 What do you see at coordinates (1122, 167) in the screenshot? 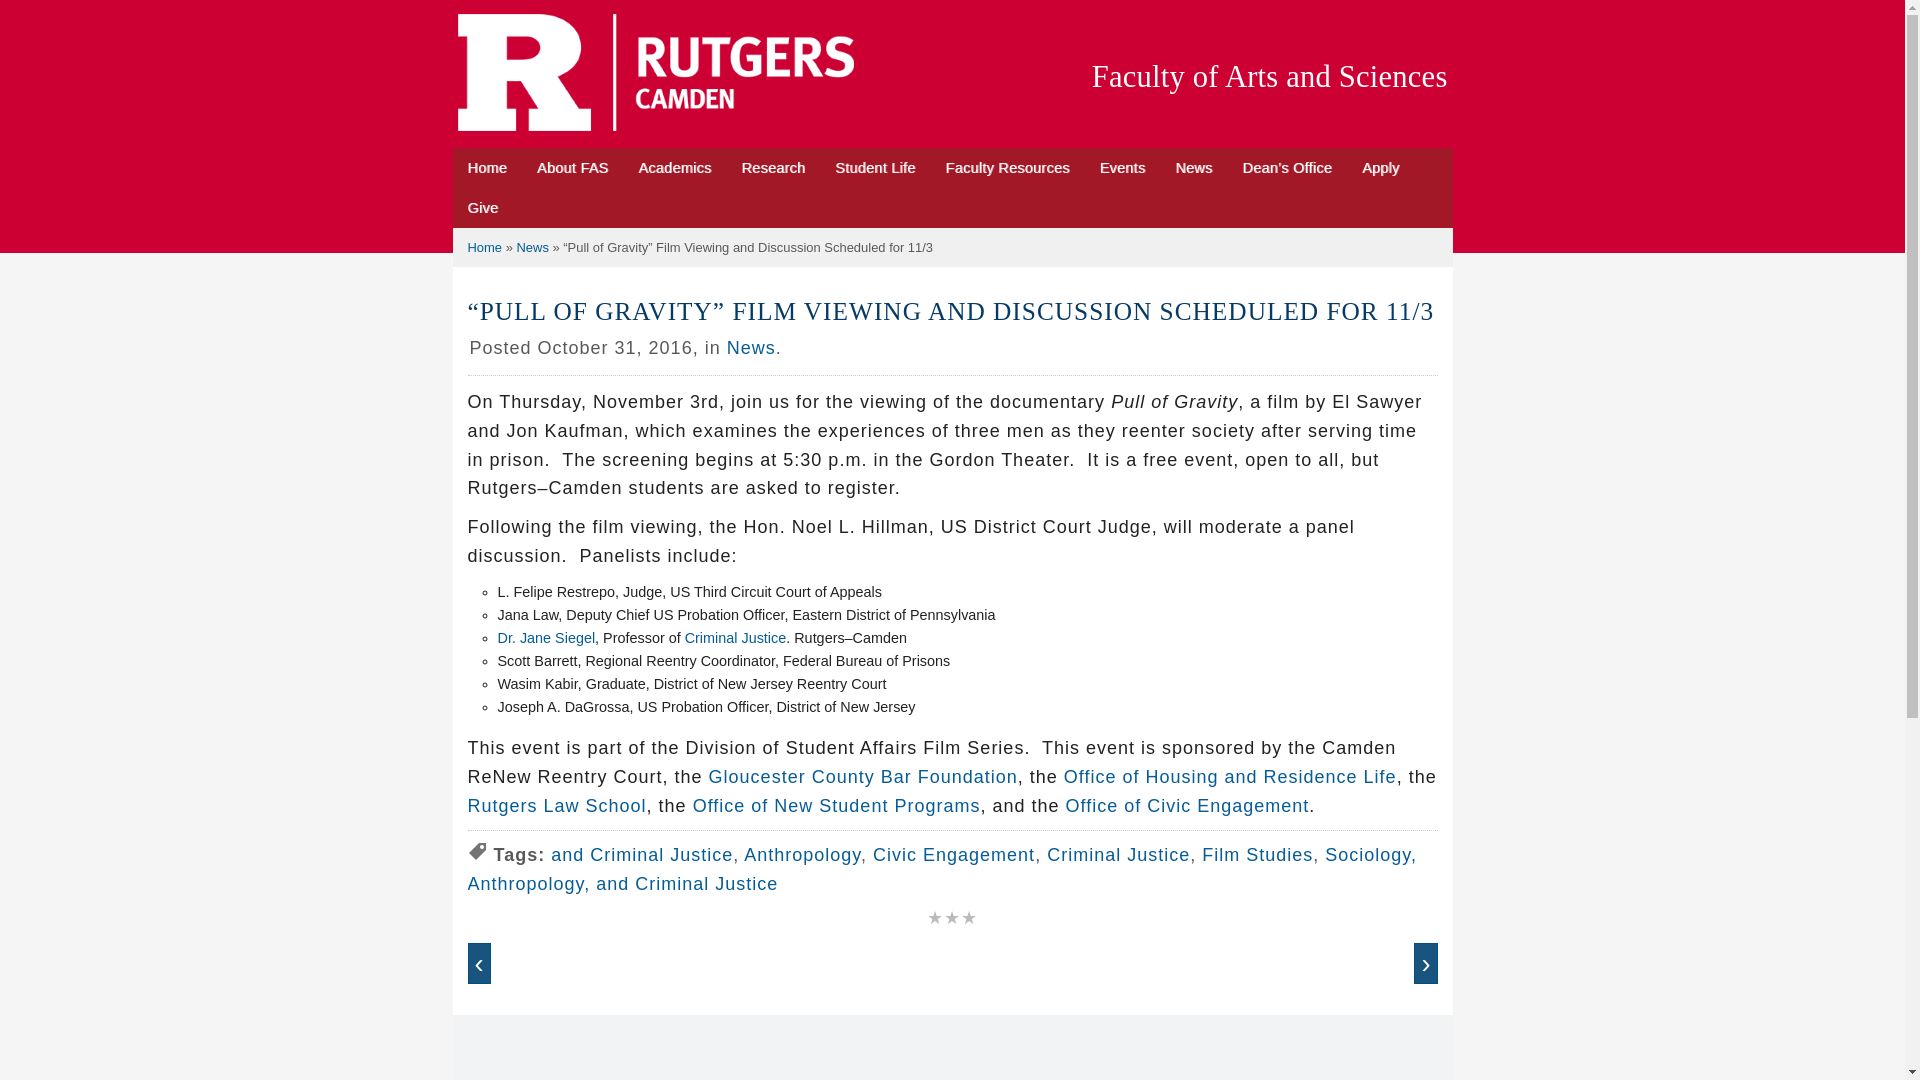
I see `Events` at bounding box center [1122, 167].